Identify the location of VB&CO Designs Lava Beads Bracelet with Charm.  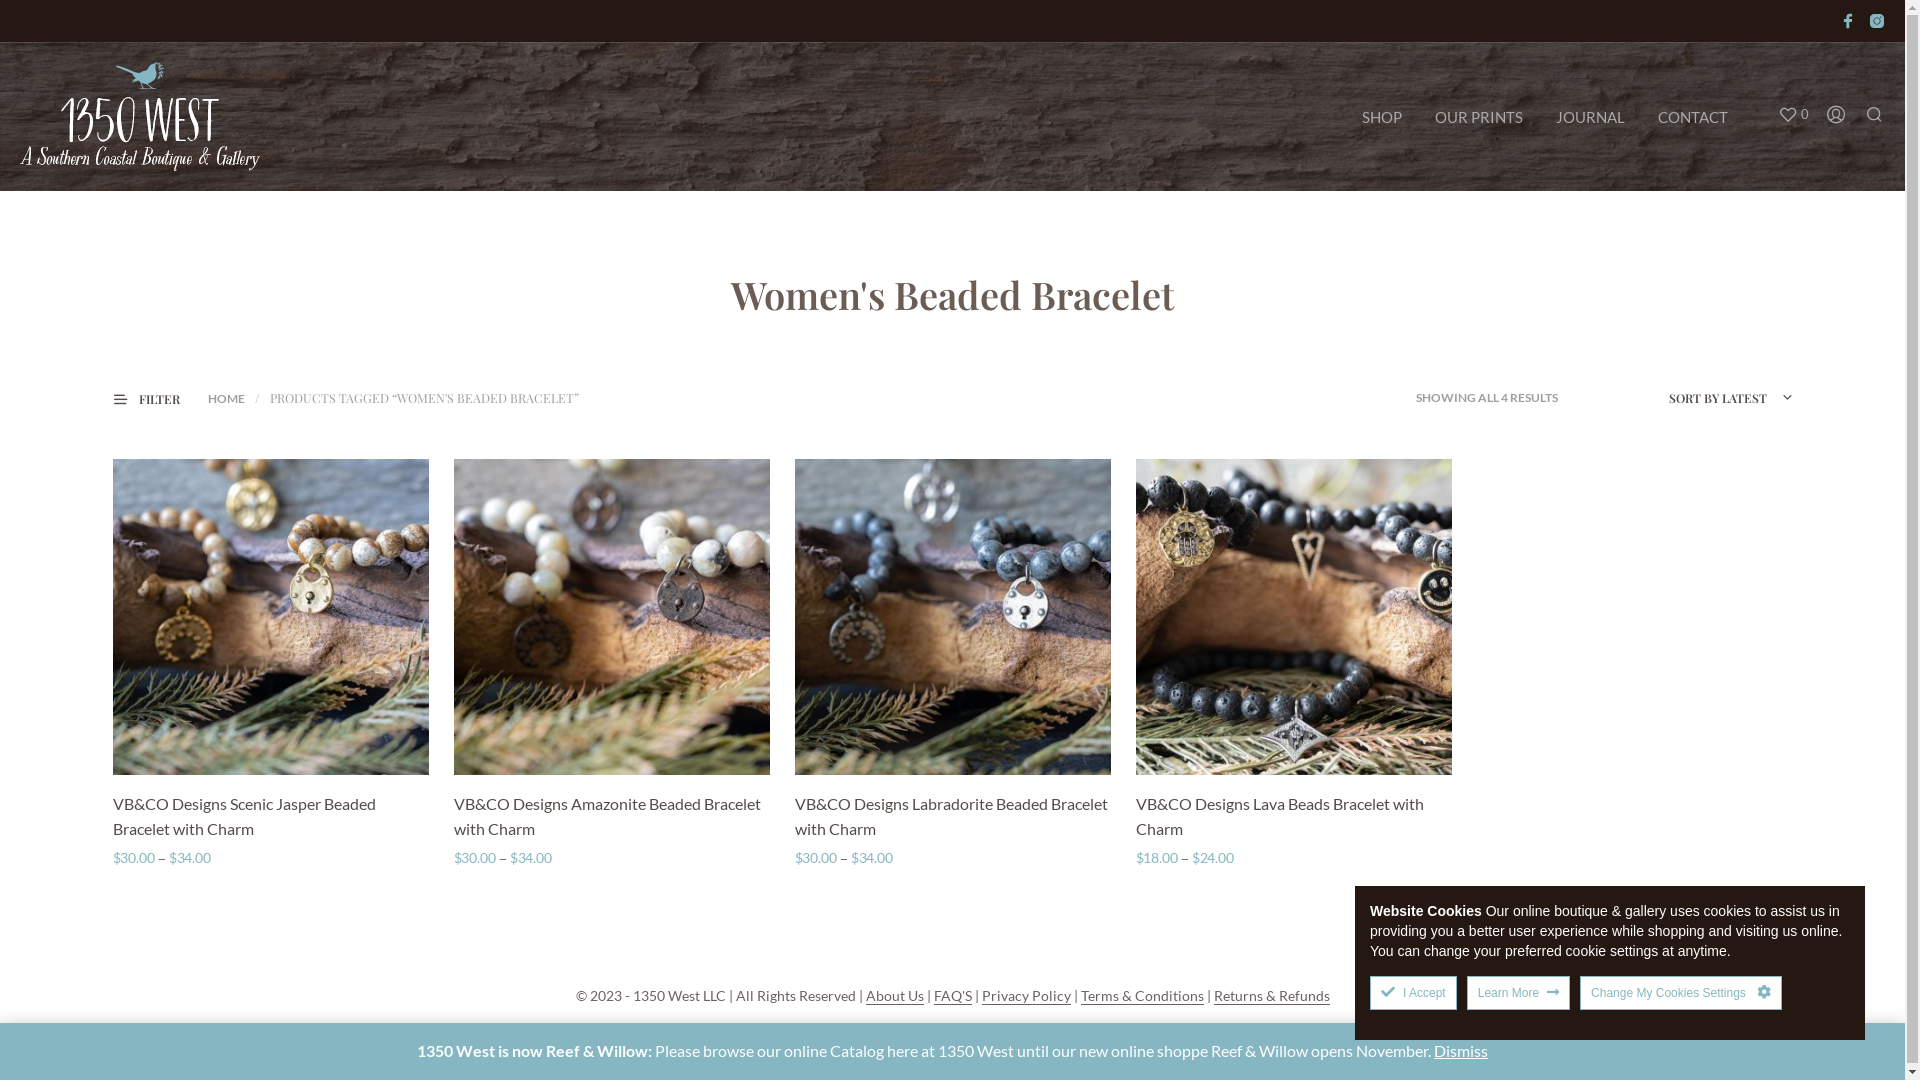
(1294, 817).